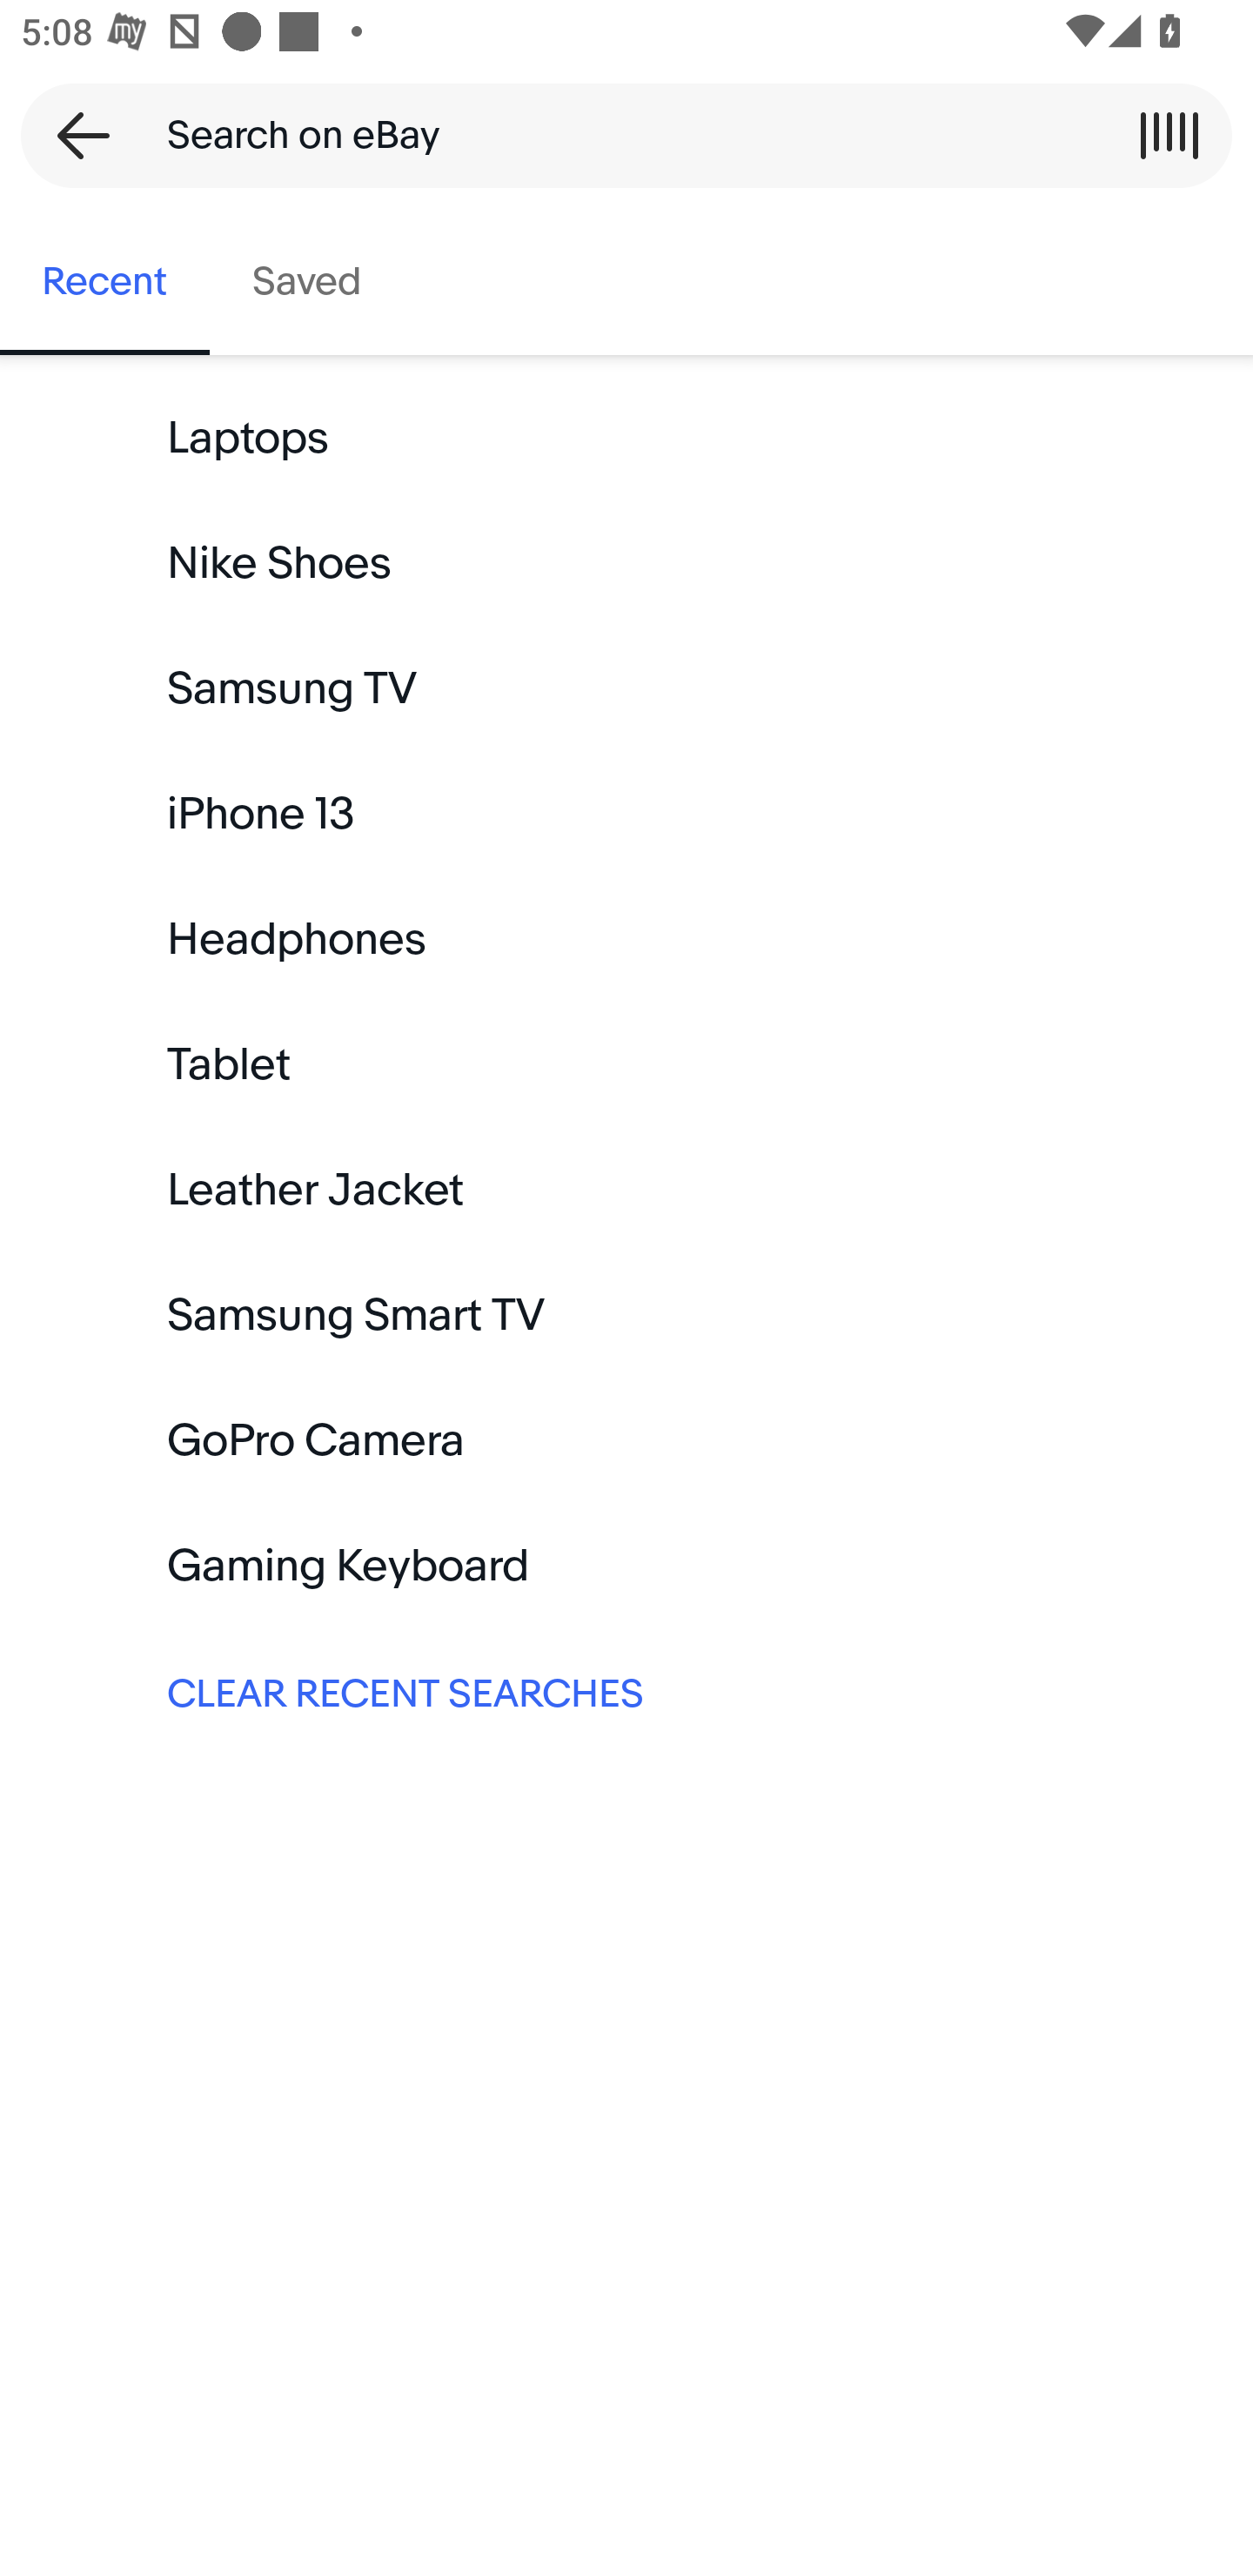 The height and width of the screenshot is (2576, 1253). Describe the element at coordinates (626, 564) in the screenshot. I see `Nike Shoes Keyword search Nike Shoes:` at that location.